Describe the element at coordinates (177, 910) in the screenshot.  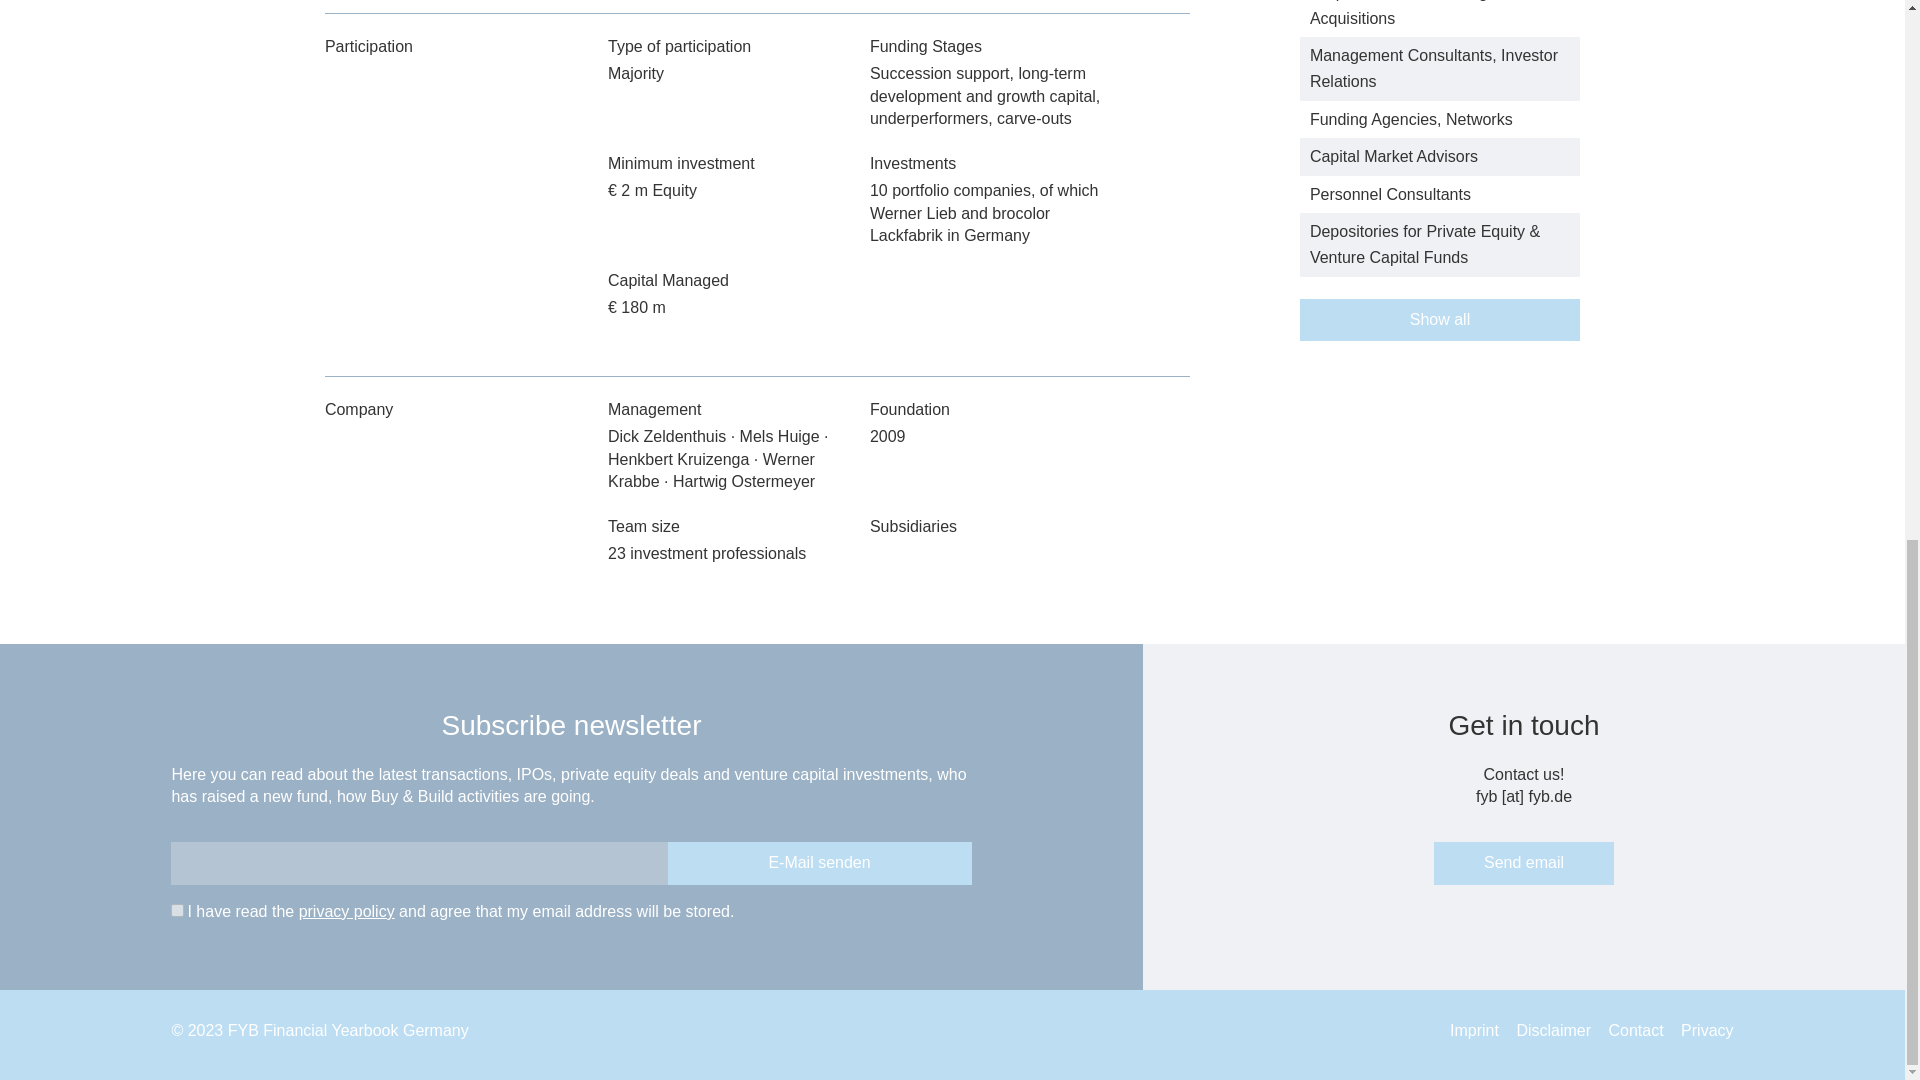
I see `1` at that location.